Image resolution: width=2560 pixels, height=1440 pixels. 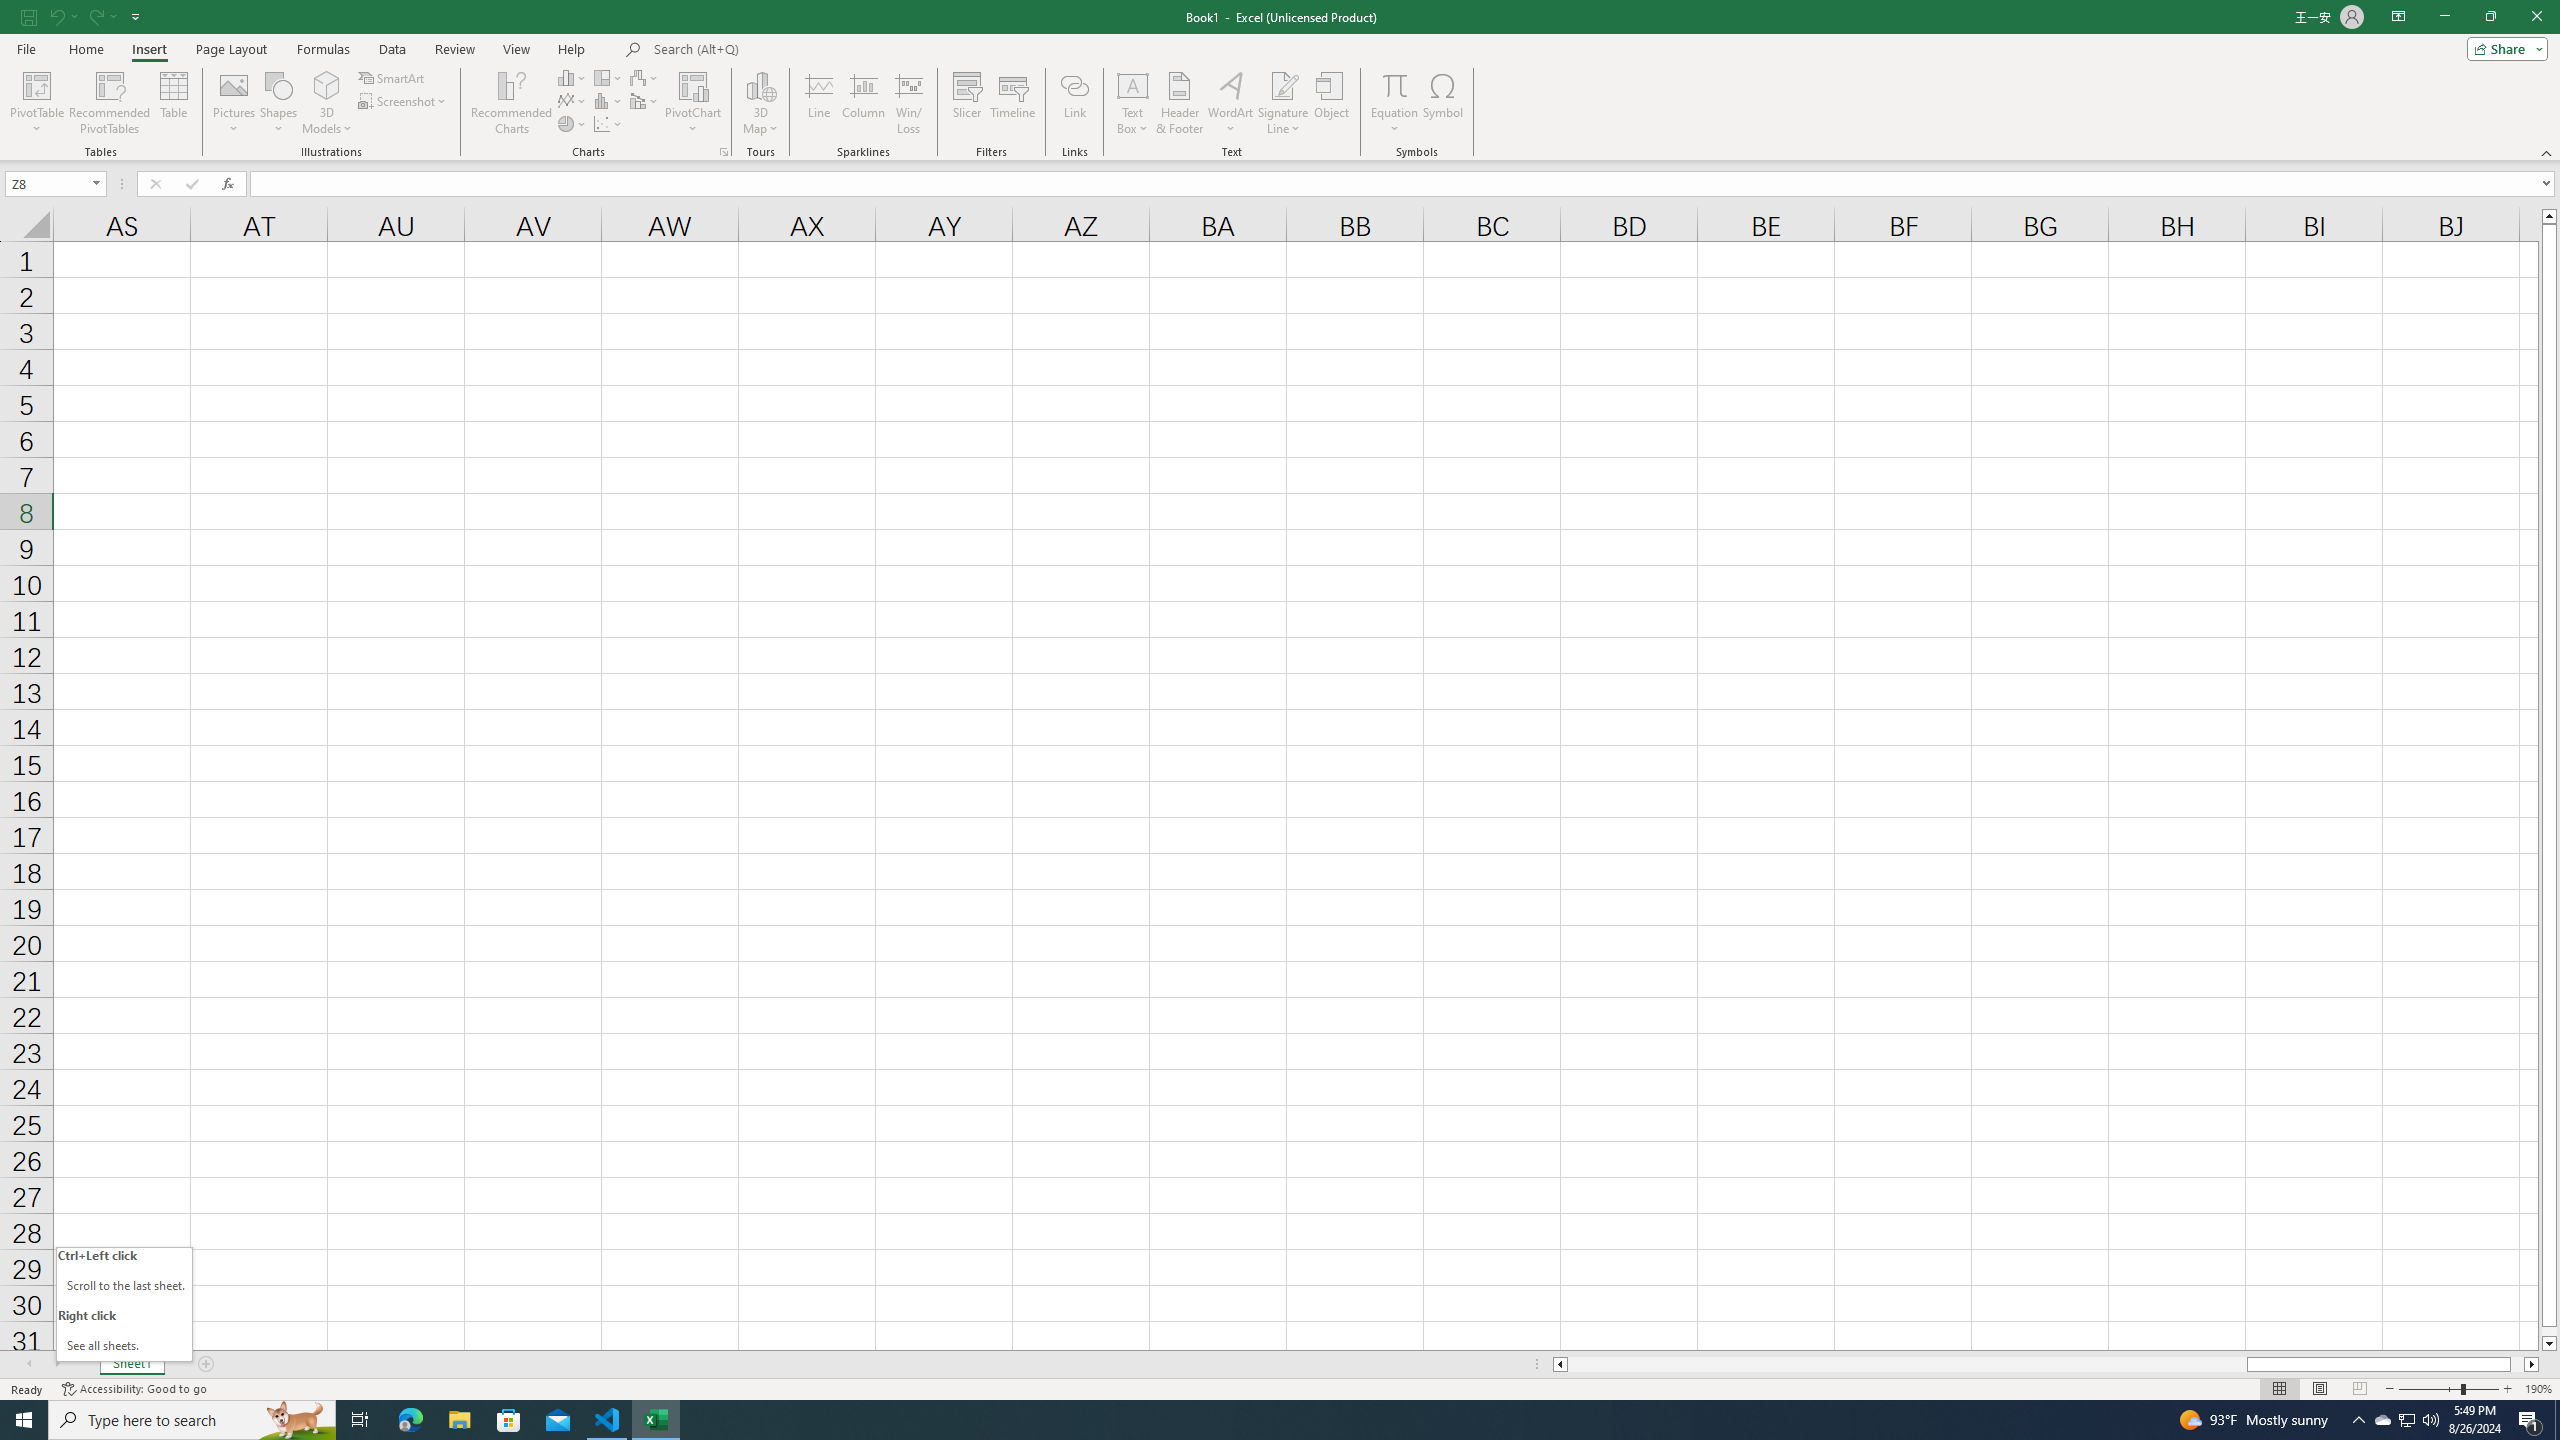 What do you see at coordinates (1280, 80) in the screenshot?
I see `Class: MsoCommandBar` at bounding box center [1280, 80].